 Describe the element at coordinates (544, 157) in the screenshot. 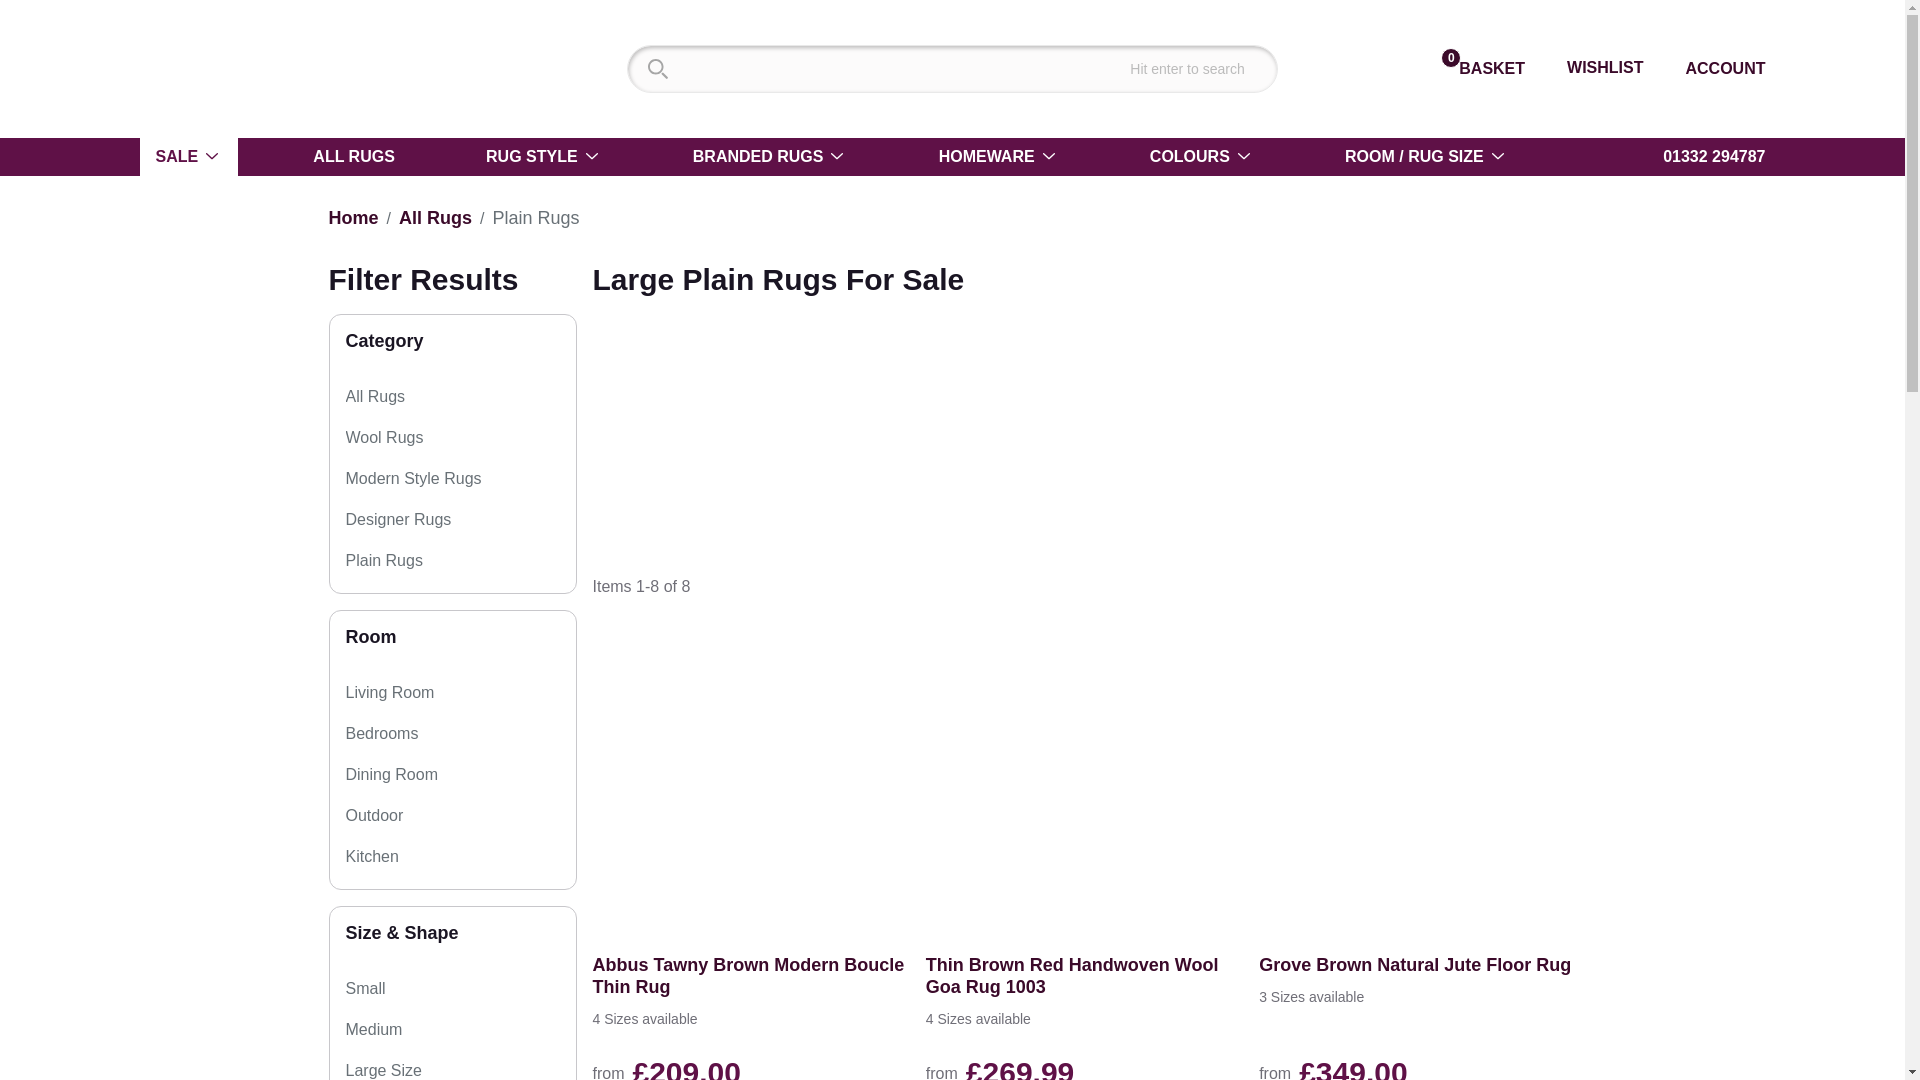

I see `All Rugs` at that location.